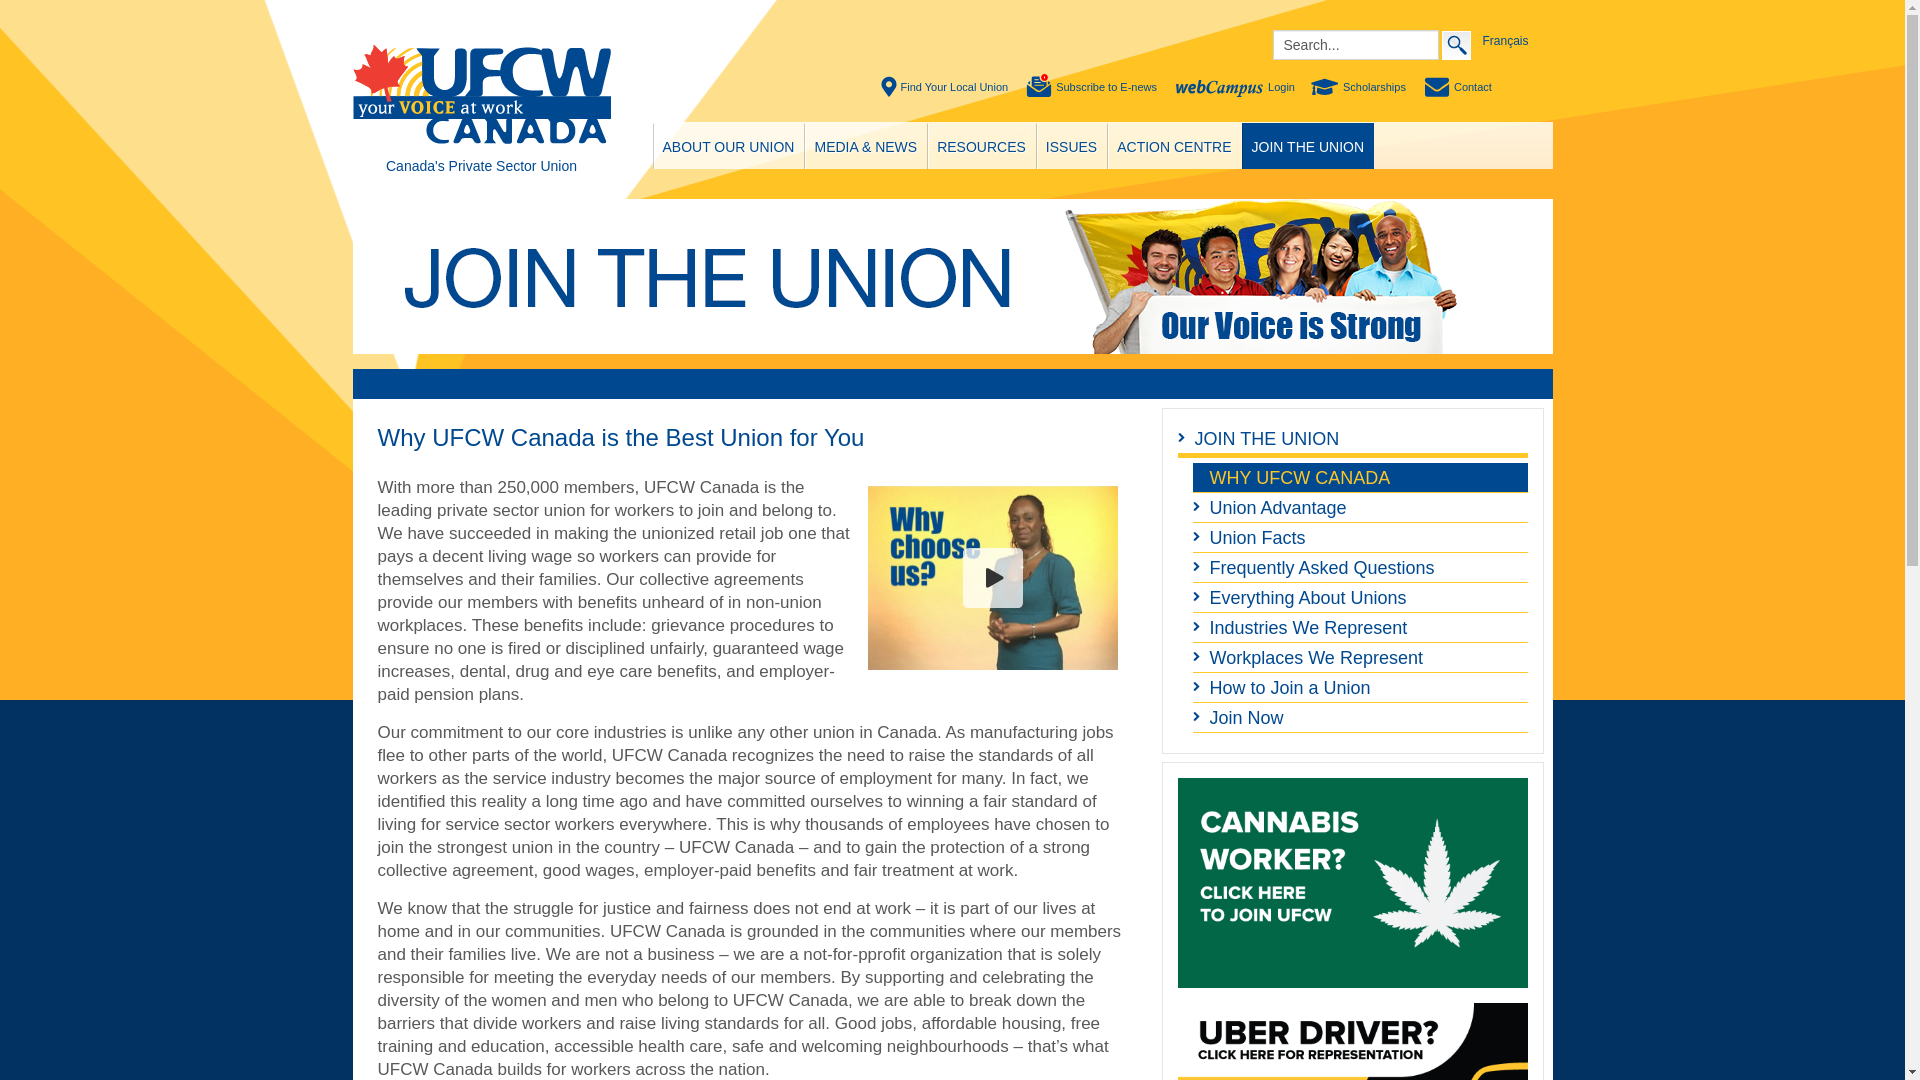  I want to click on Login, so click(1235, 87).